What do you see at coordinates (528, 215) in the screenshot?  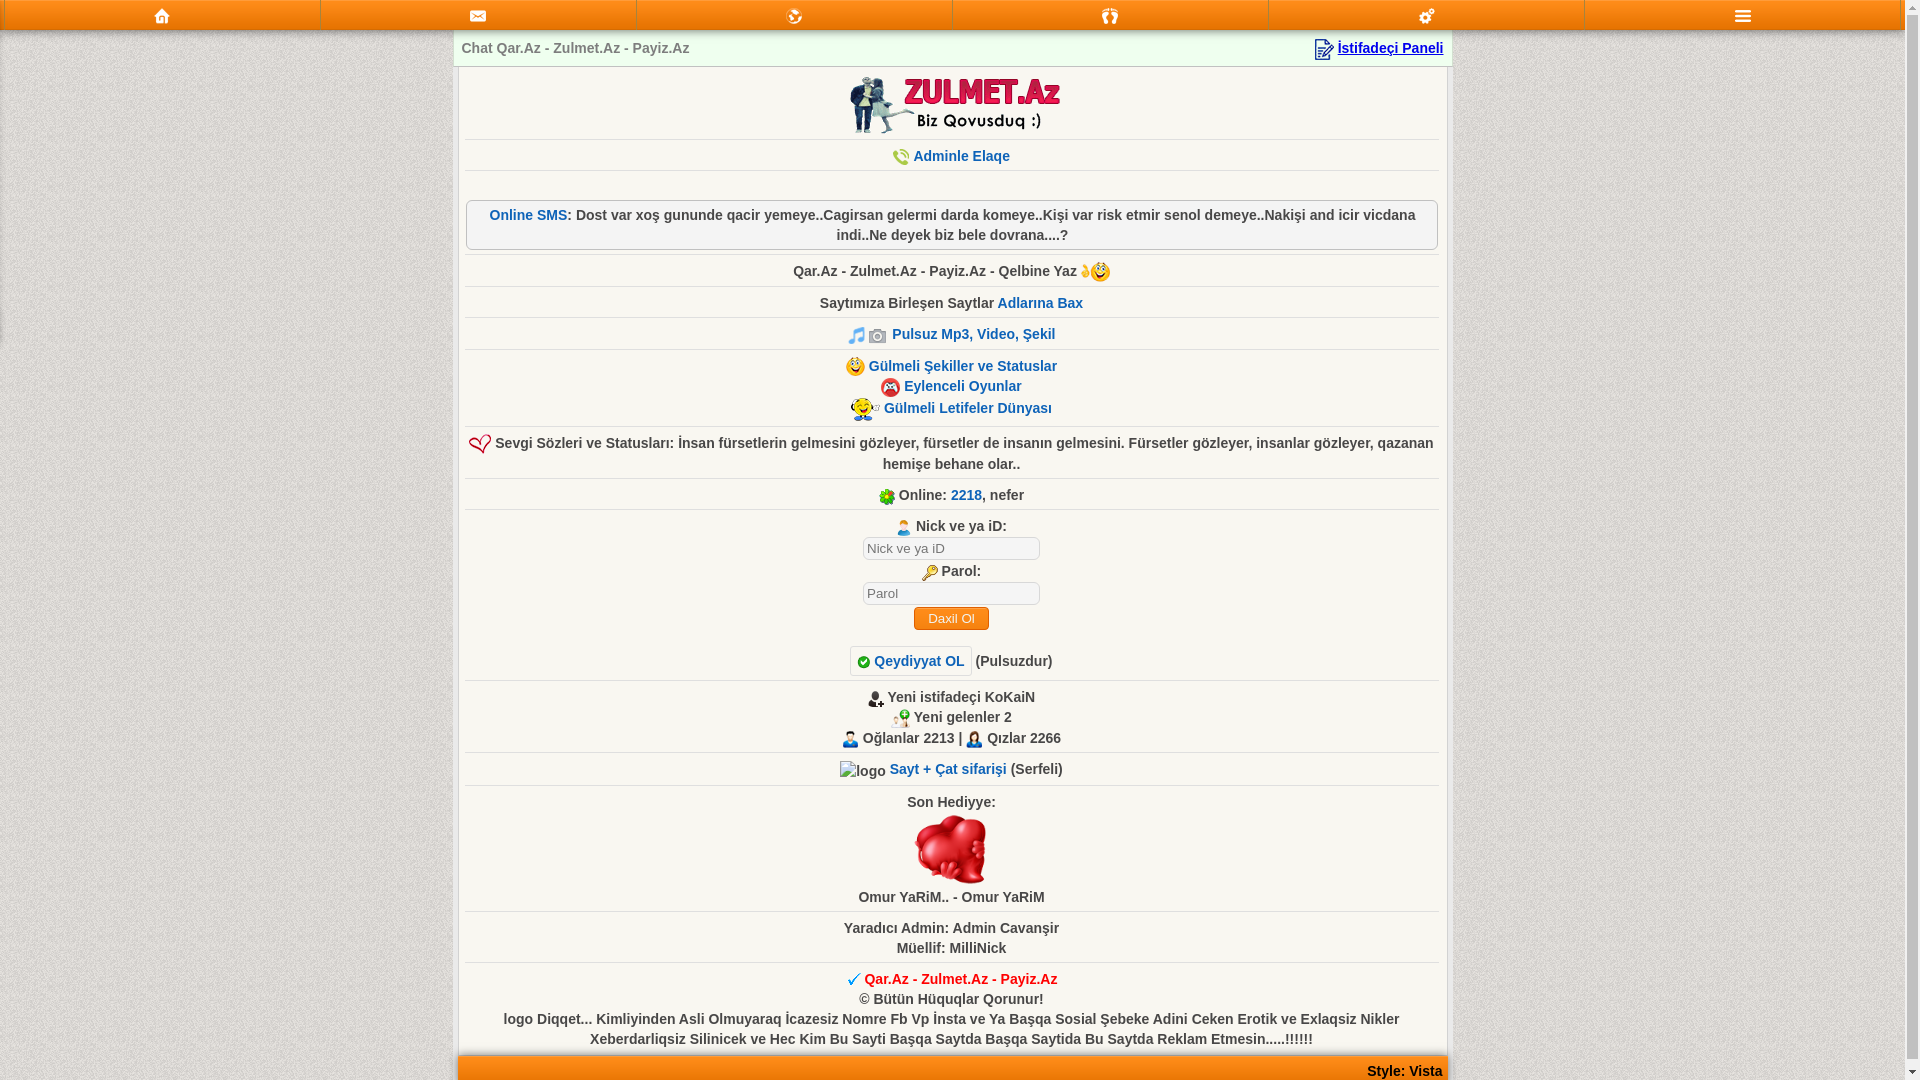 I see `Online SMS` at bounding box center [528, 215].